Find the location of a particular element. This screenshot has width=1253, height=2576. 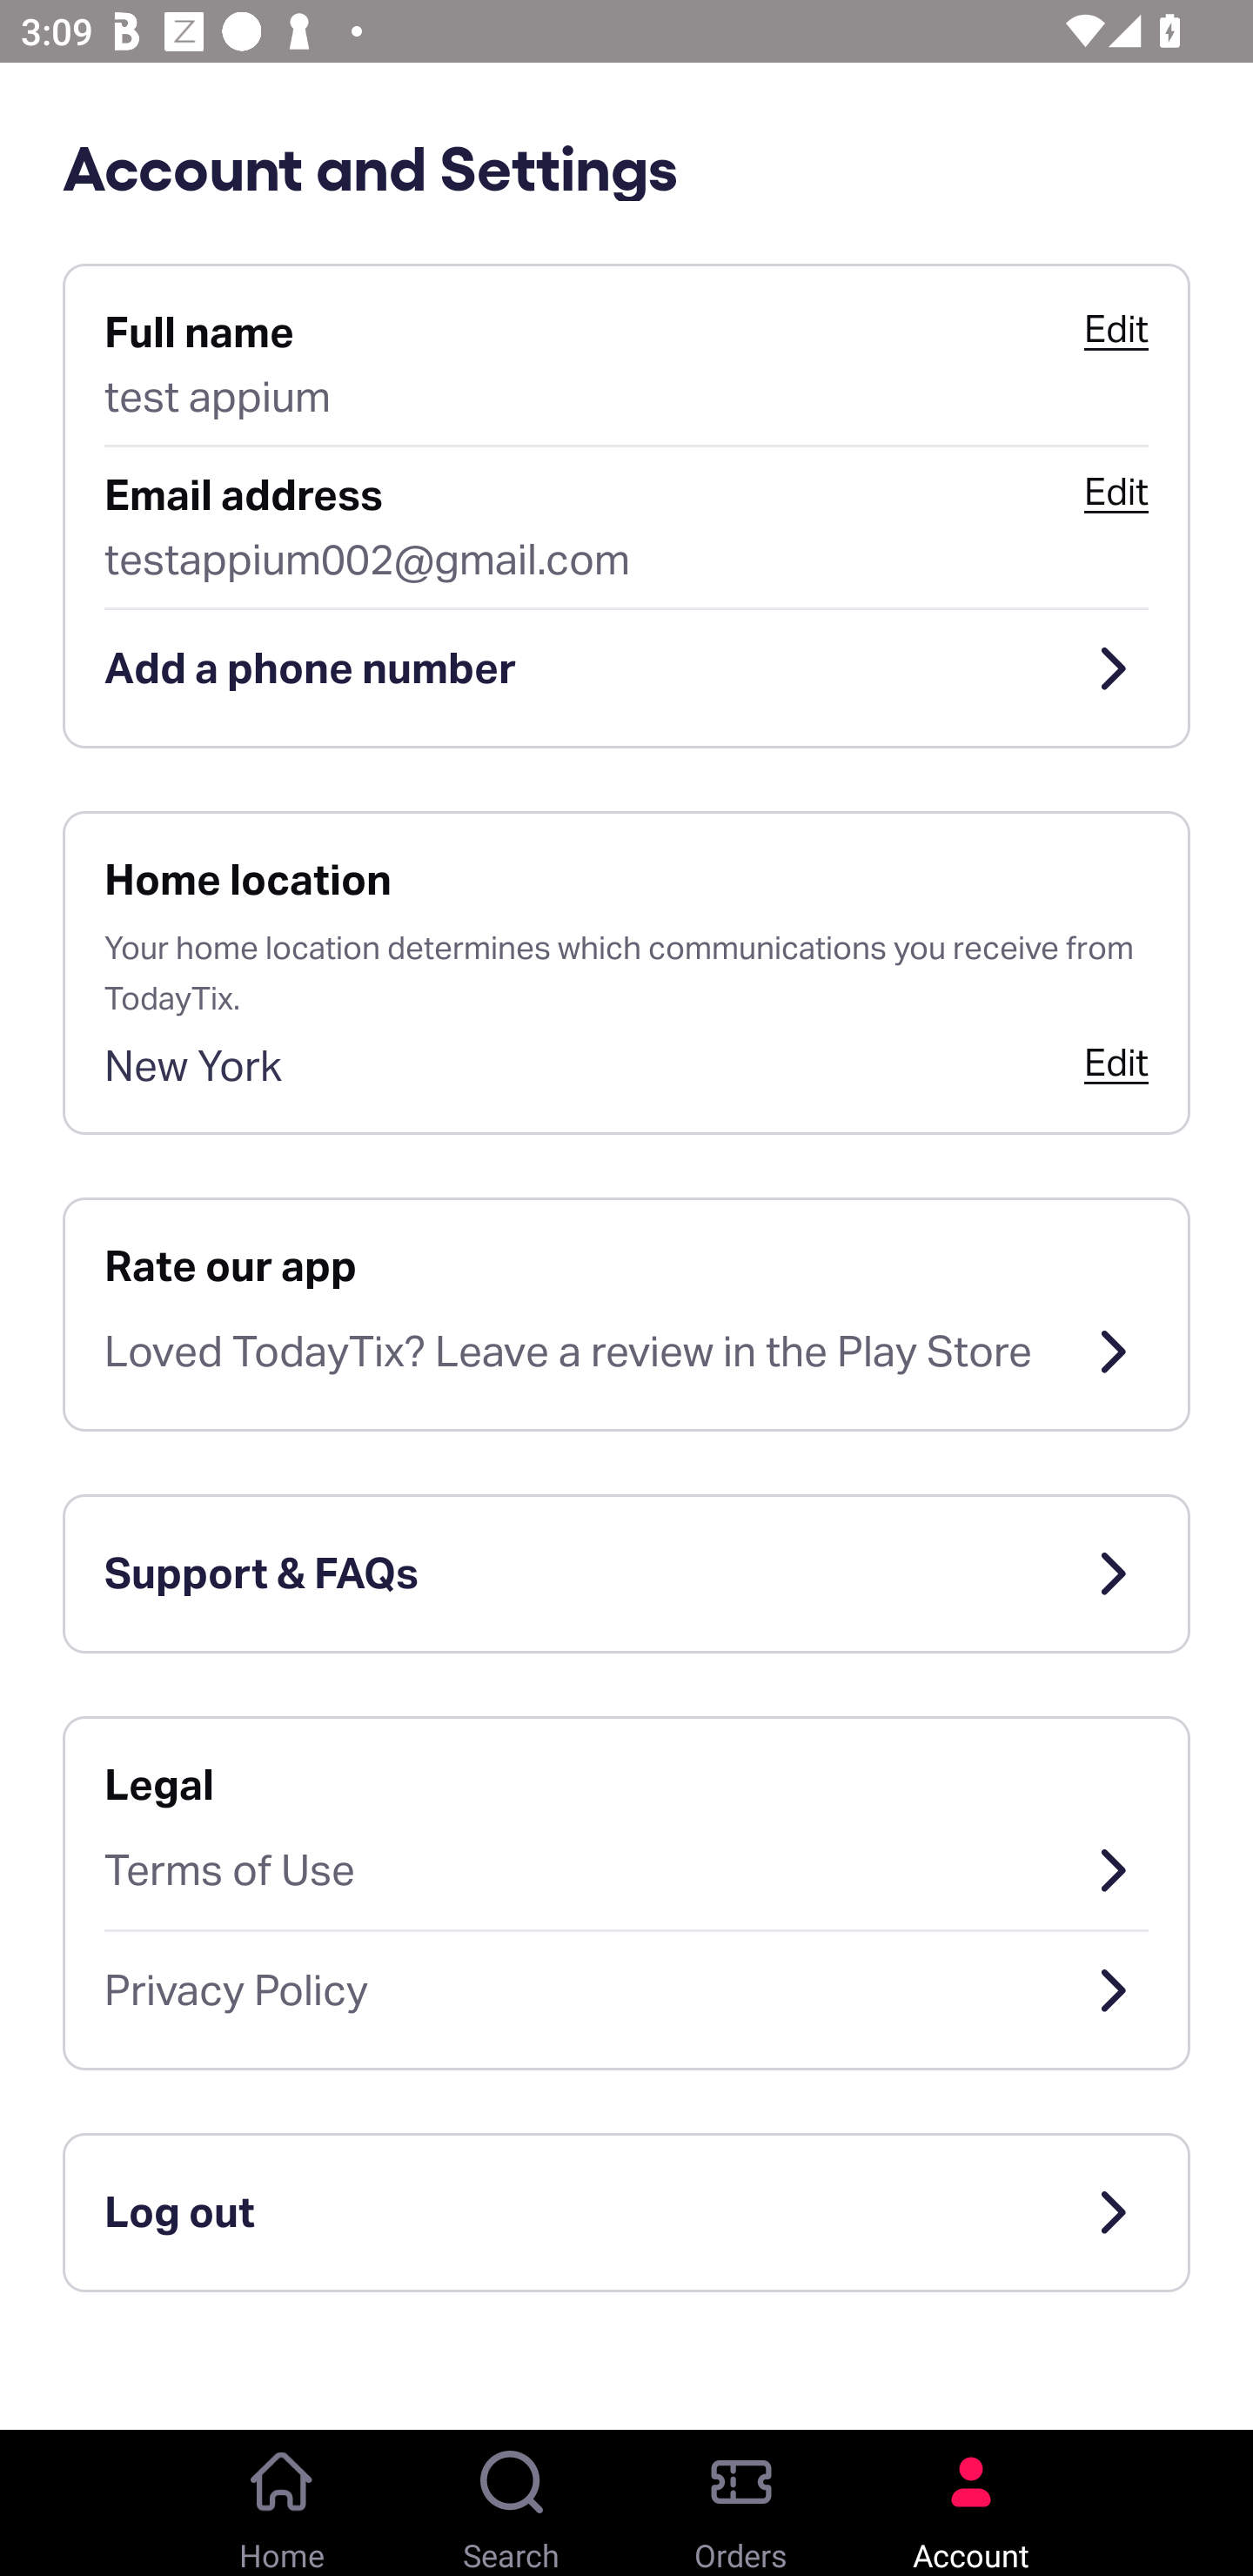

Terms of Use is located at coordinates (626, 1869).